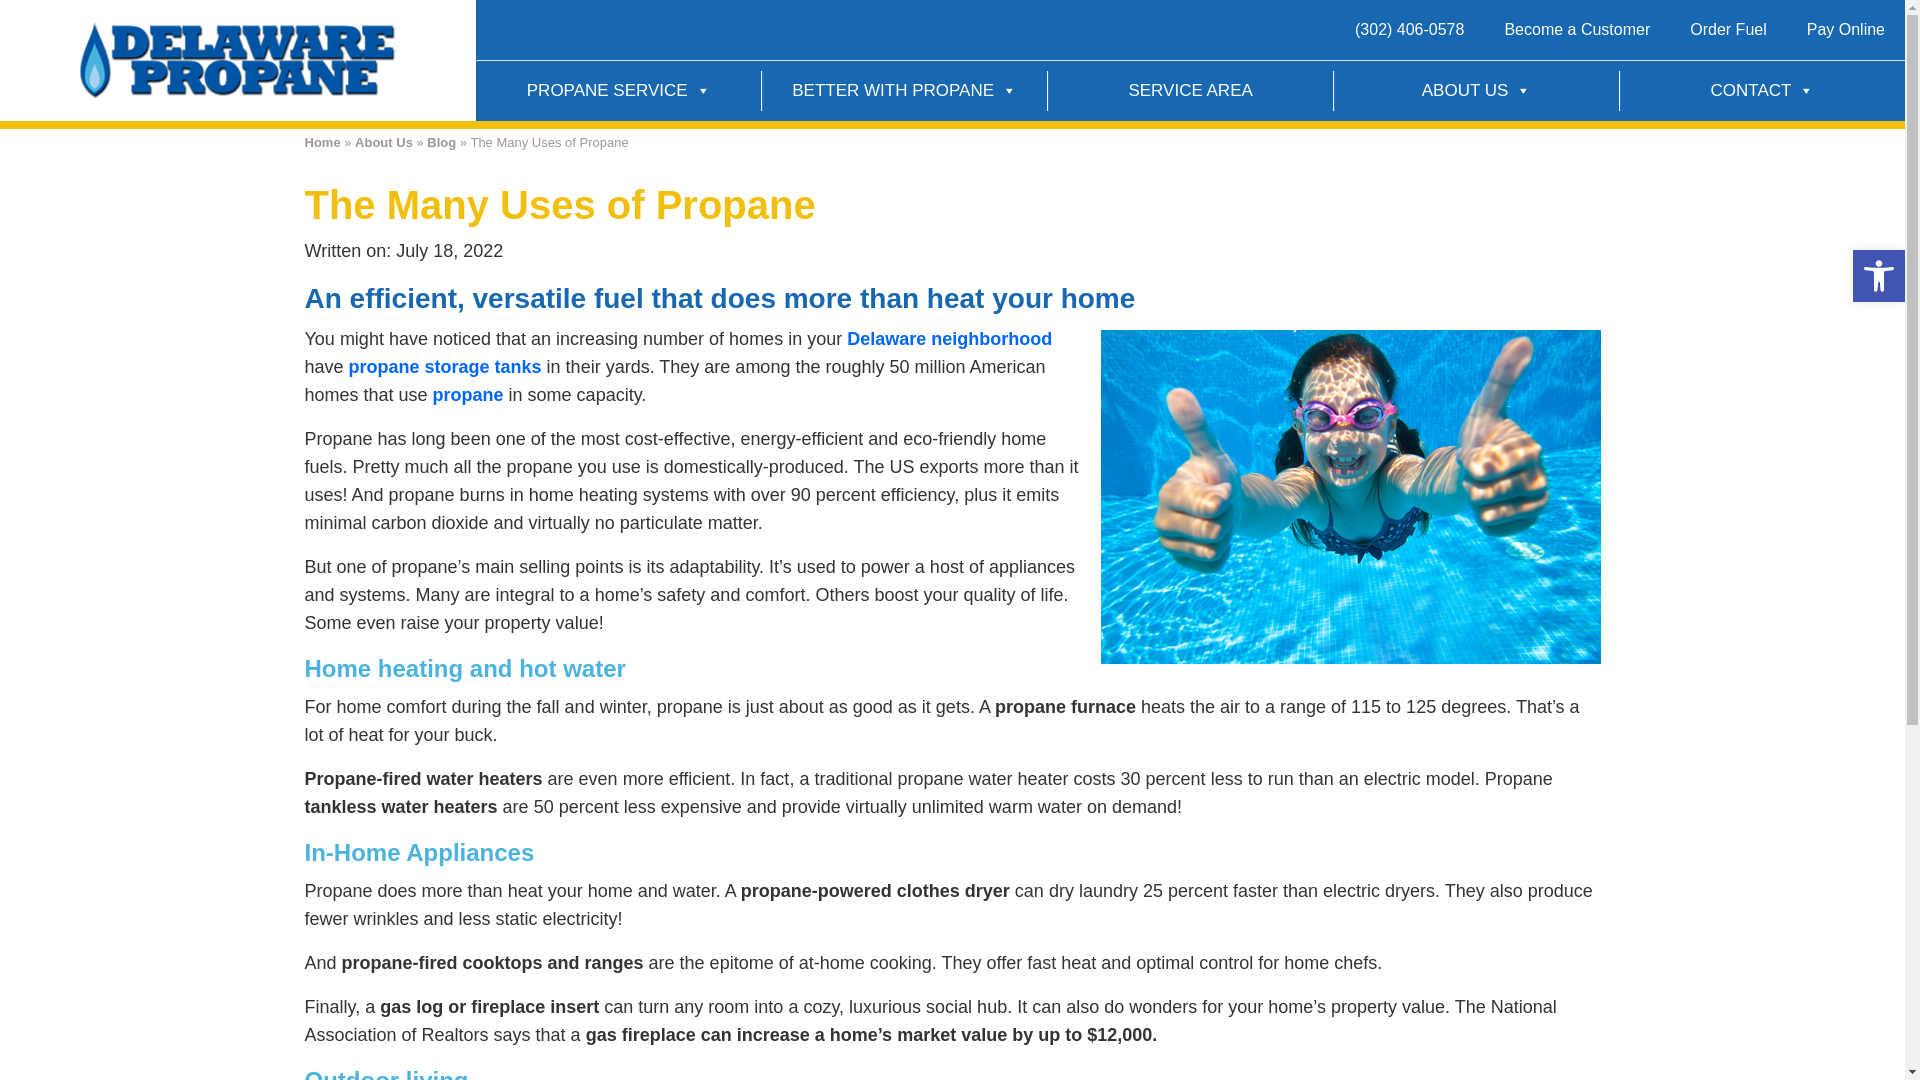  I want to click on propane, so click(468, 394).